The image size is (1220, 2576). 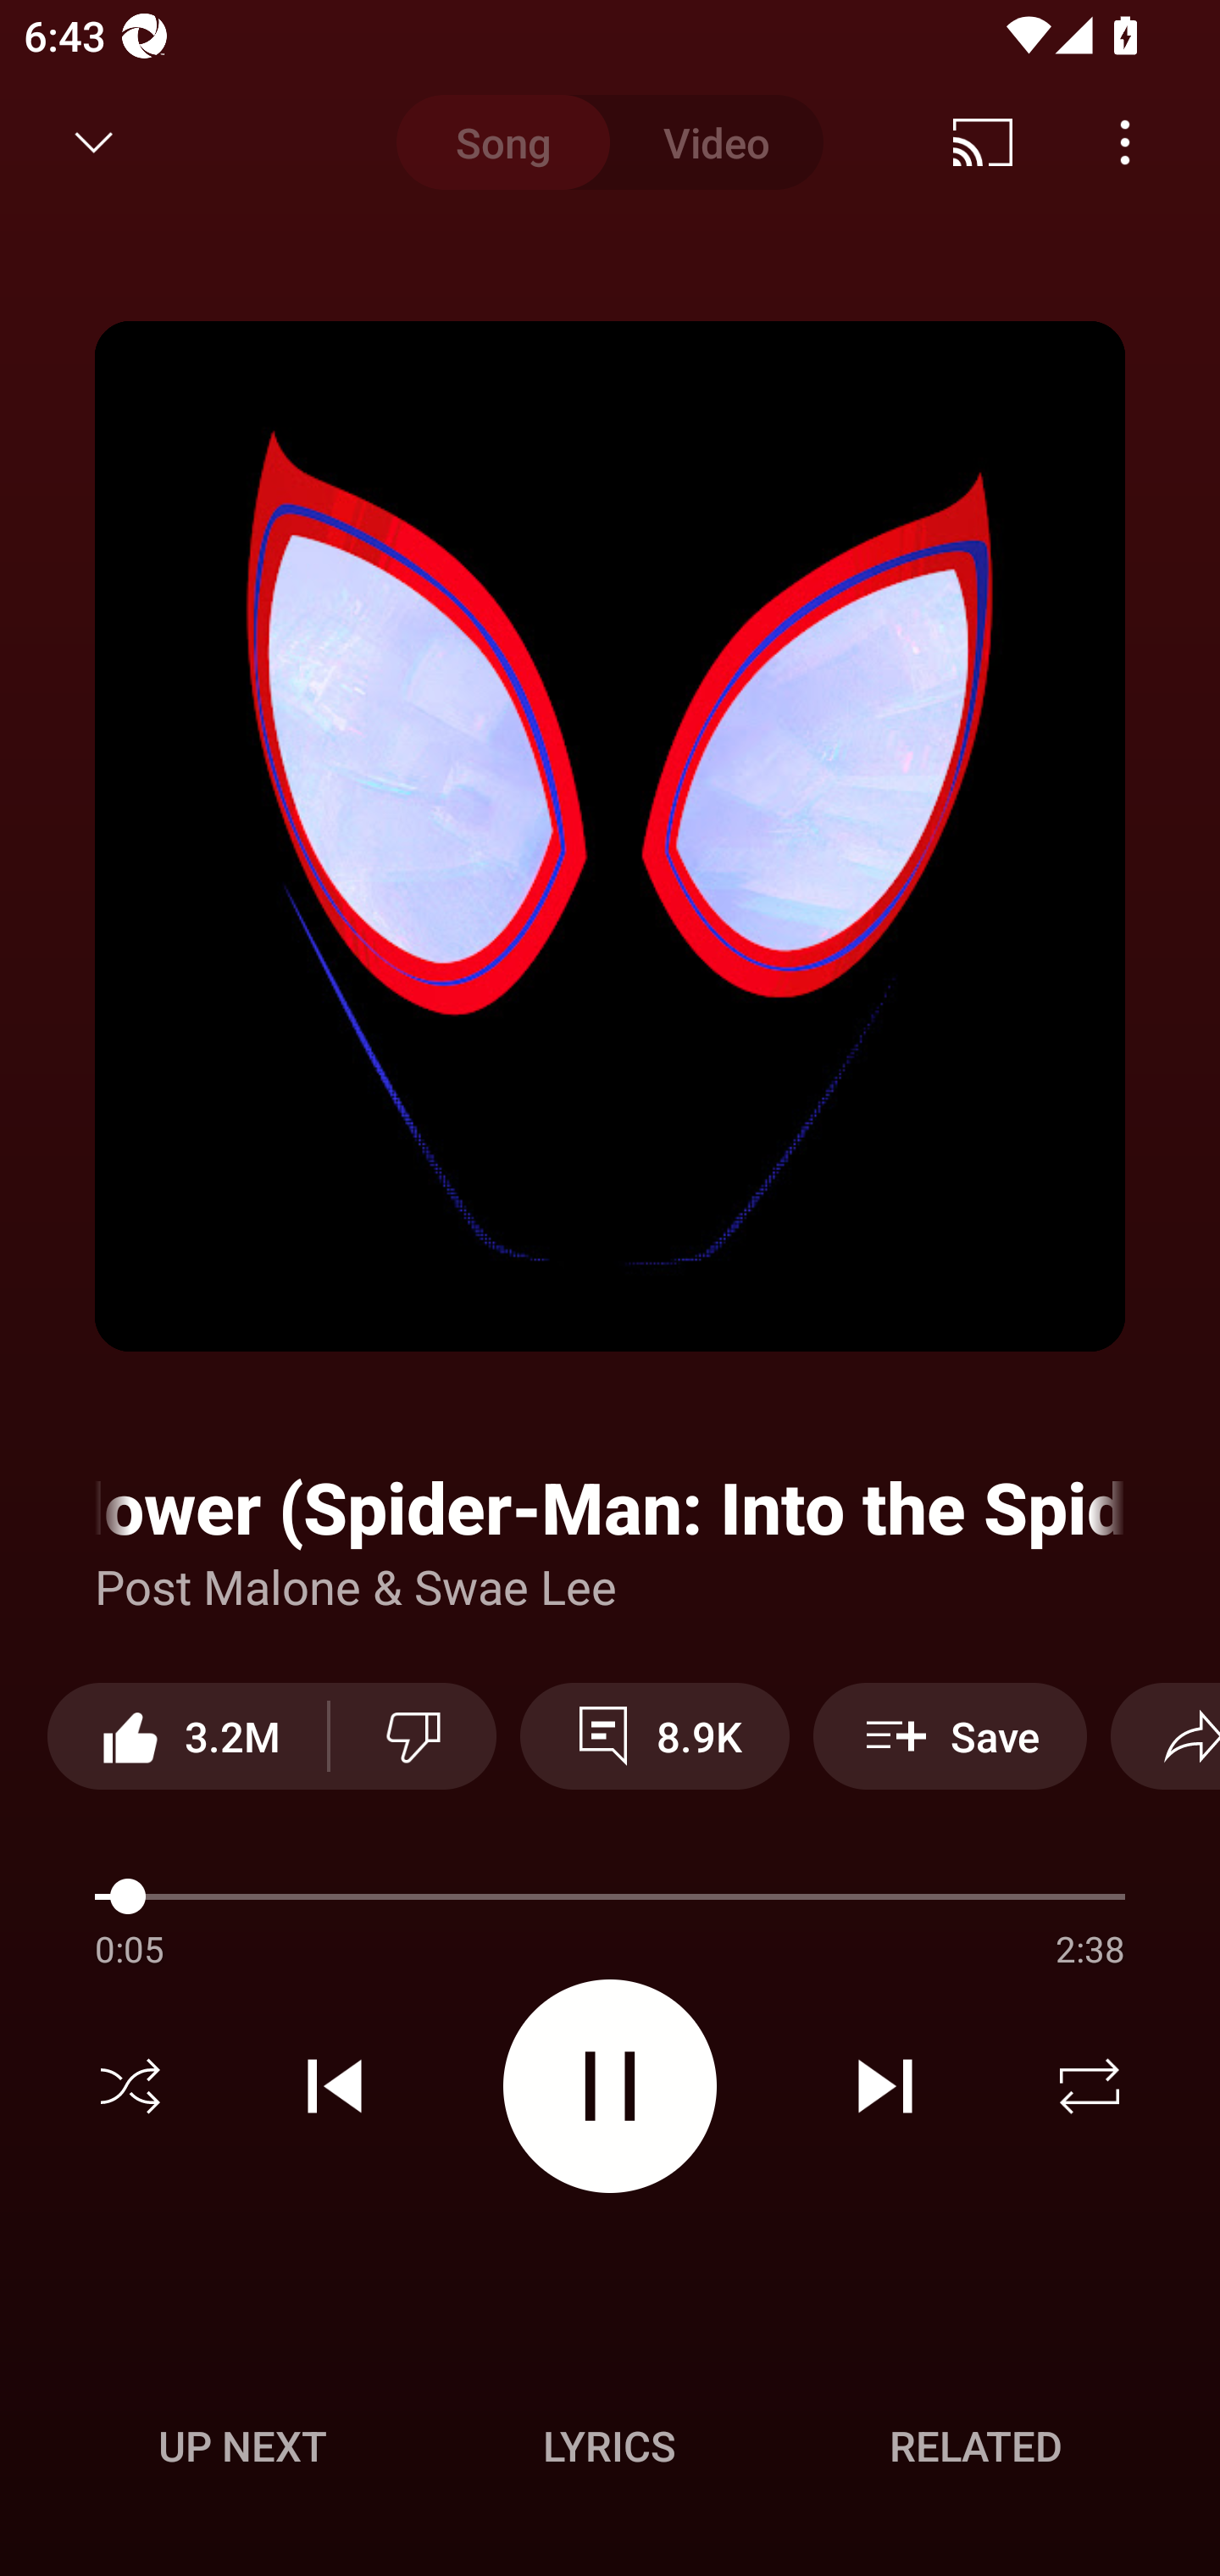 What do you see at coordinates (654, 1735) in the screenshot?
I see `8.9K View 8,905 comments` at bounding box center [654, 1735].